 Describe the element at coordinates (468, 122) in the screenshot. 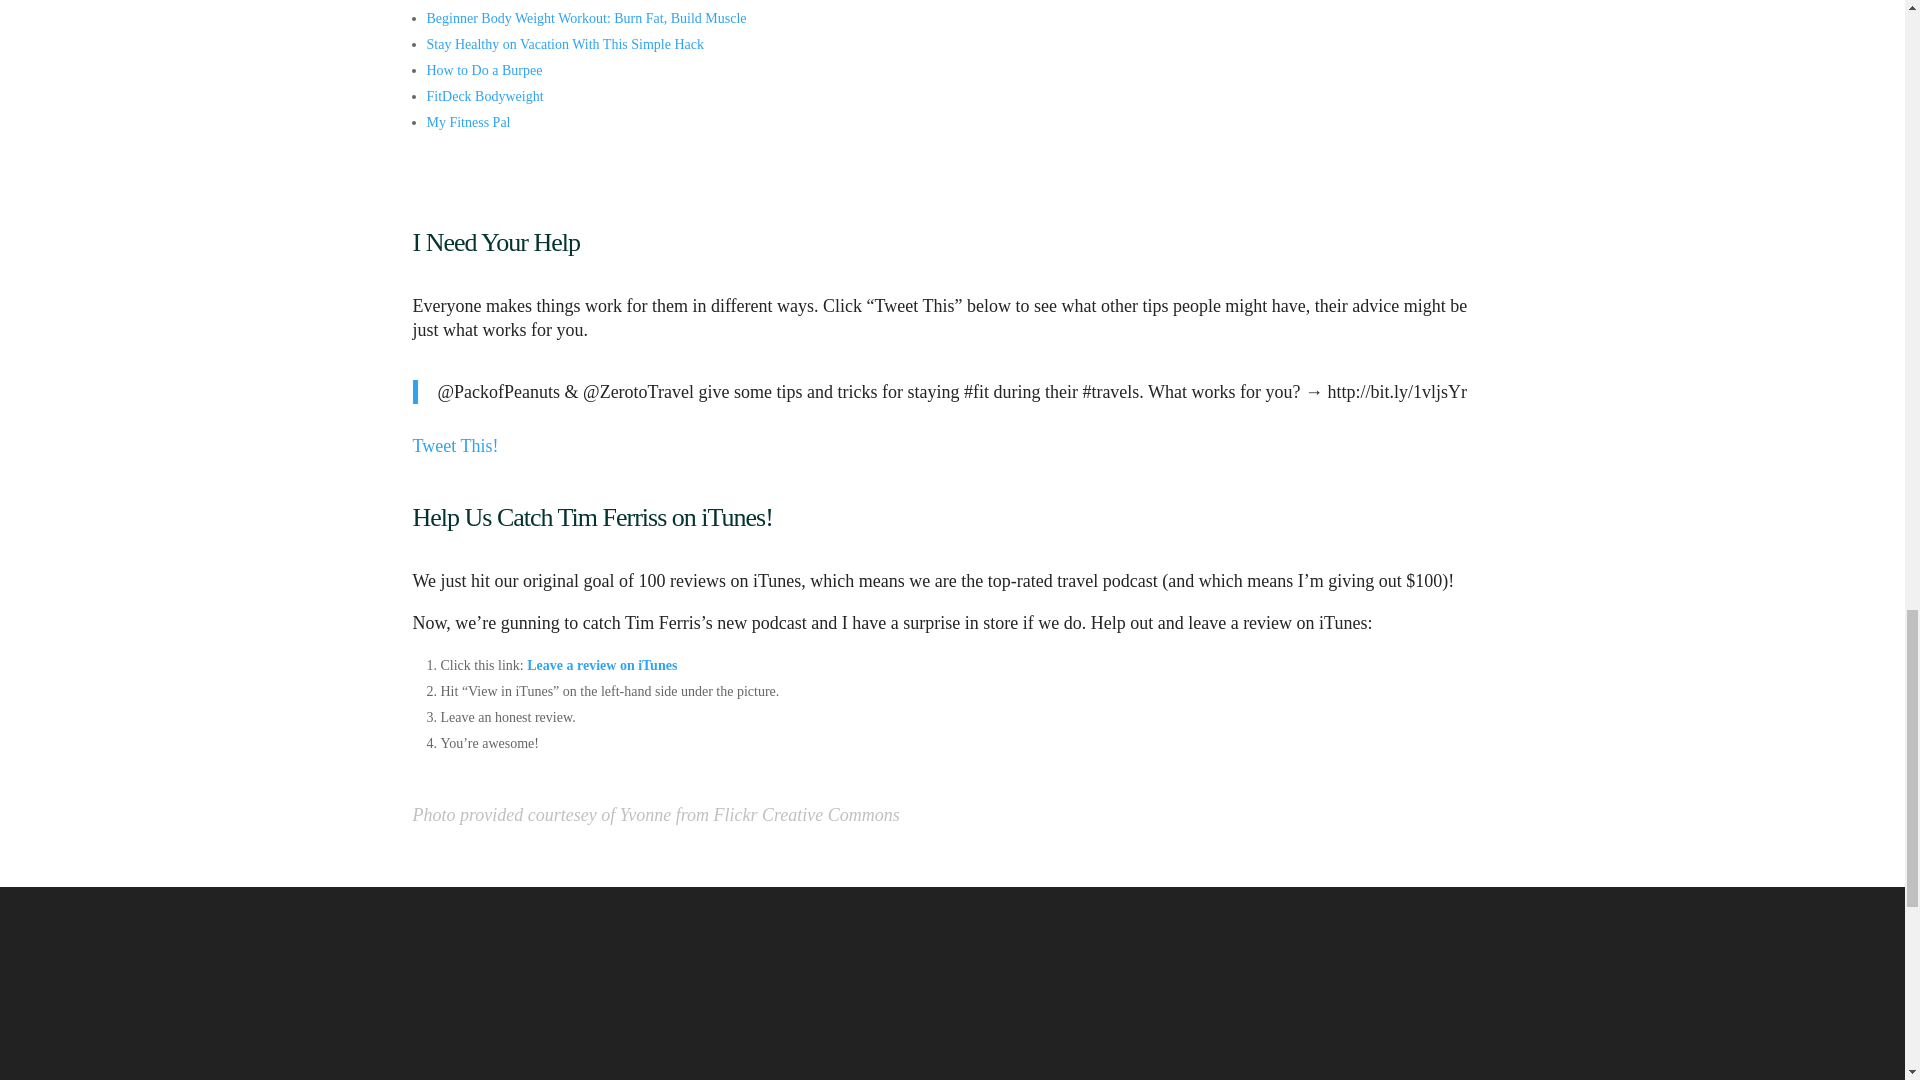

I see `My Fitness Pal` at that location.